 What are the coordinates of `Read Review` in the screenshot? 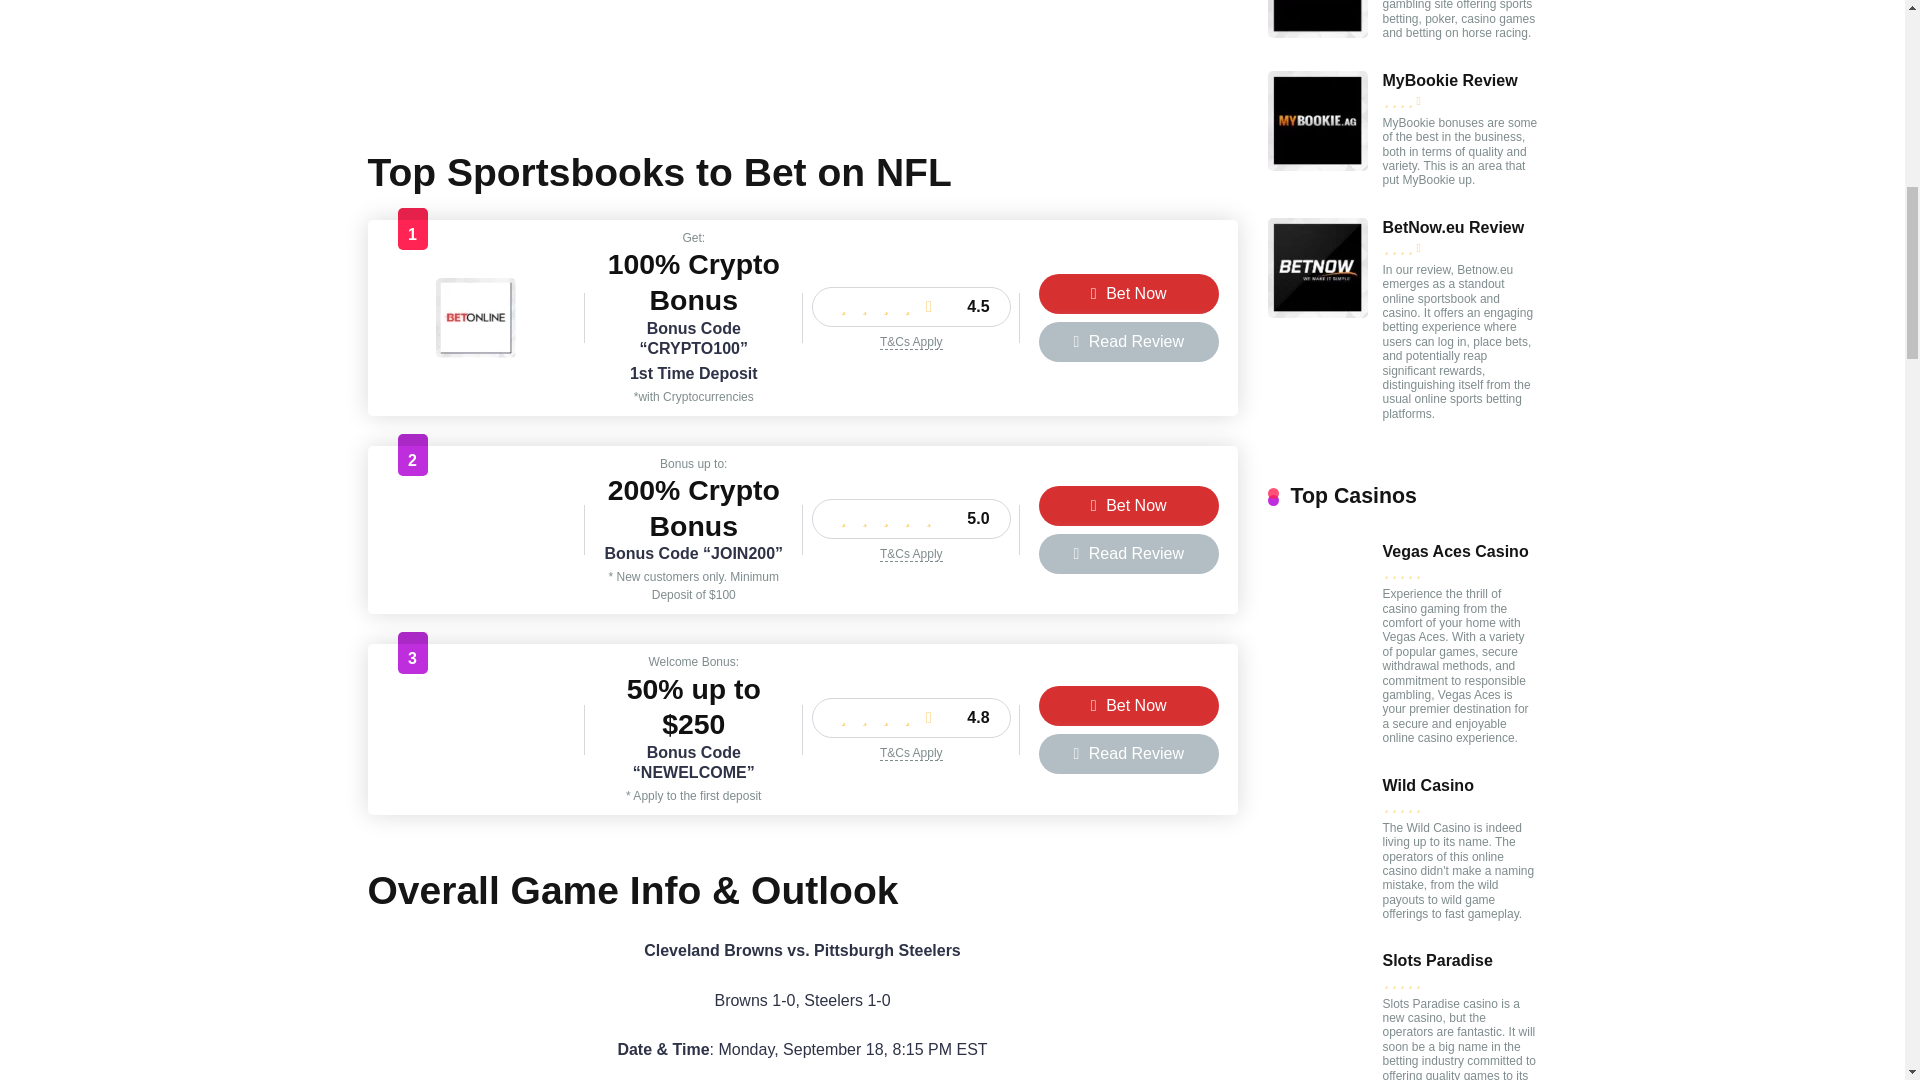 It's located at (1128, 553).